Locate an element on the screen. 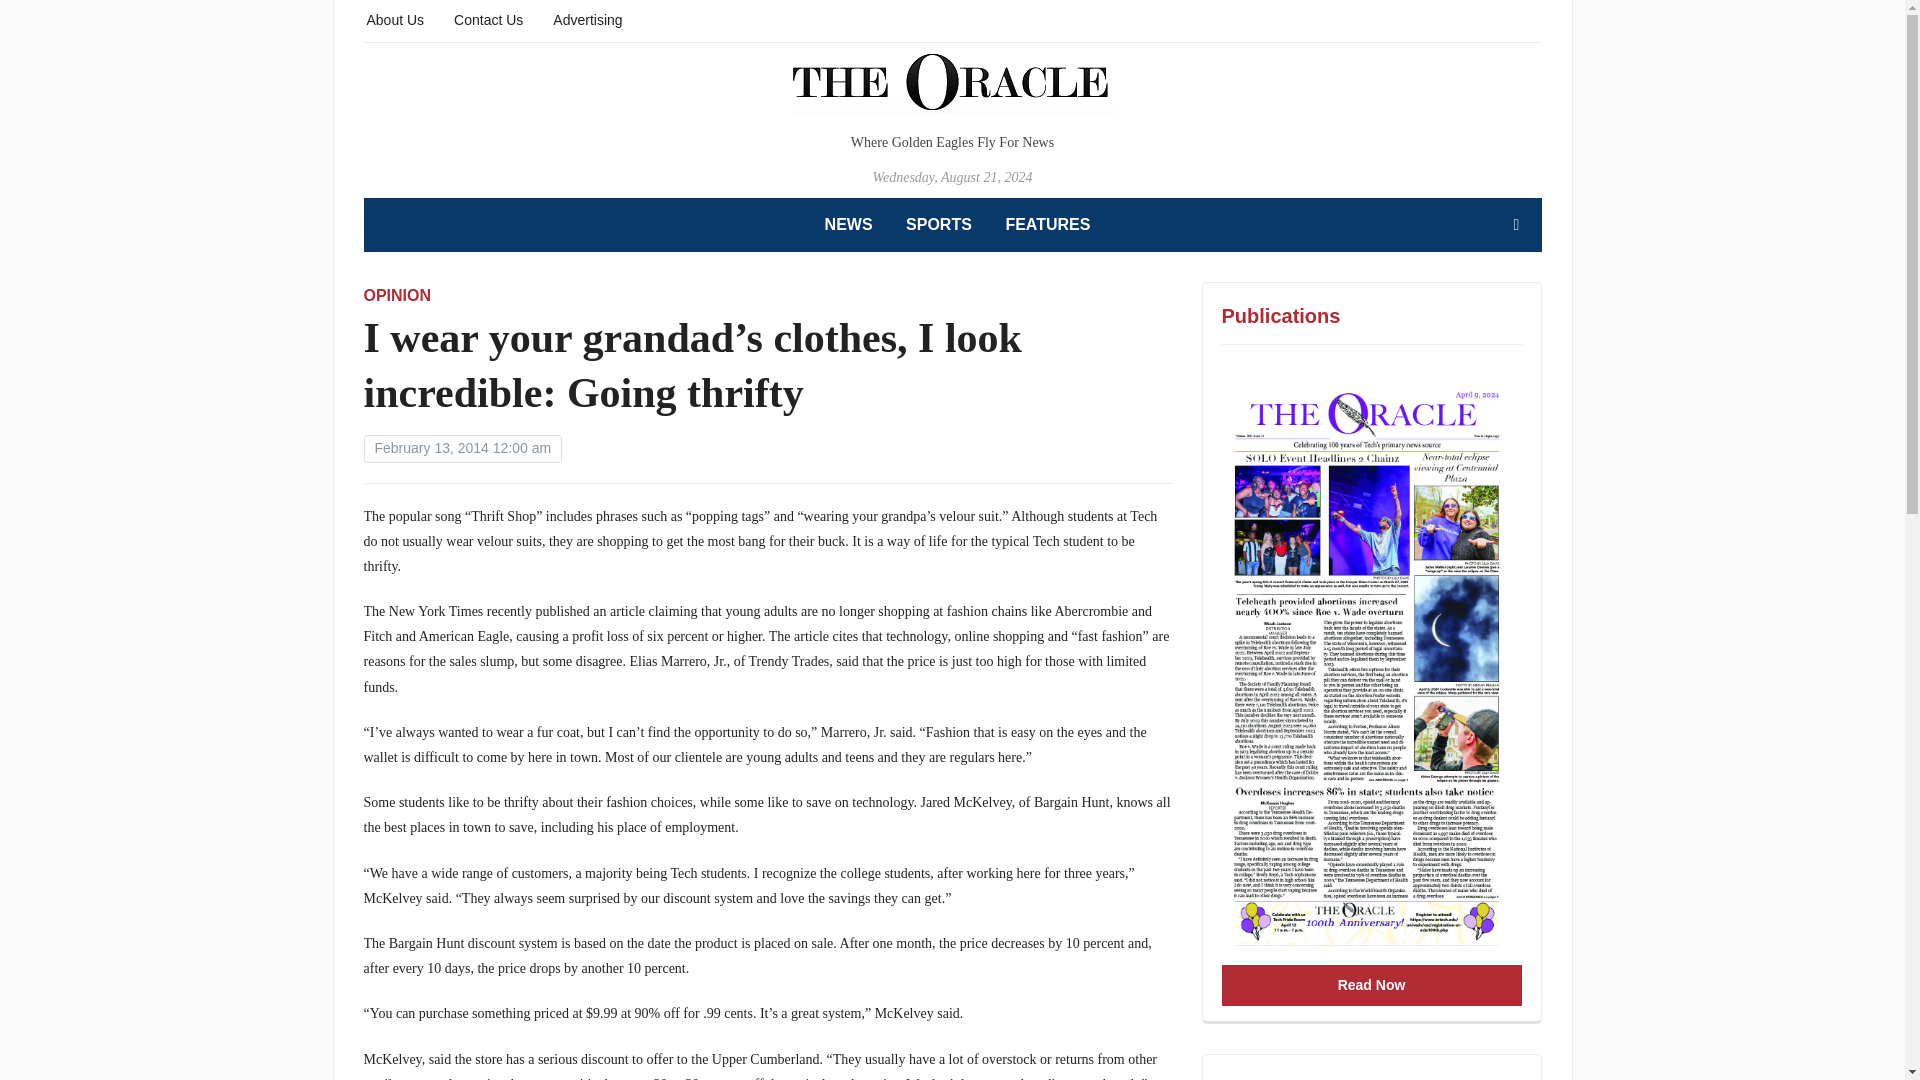  Advertising is located at coordinates (587, 18).